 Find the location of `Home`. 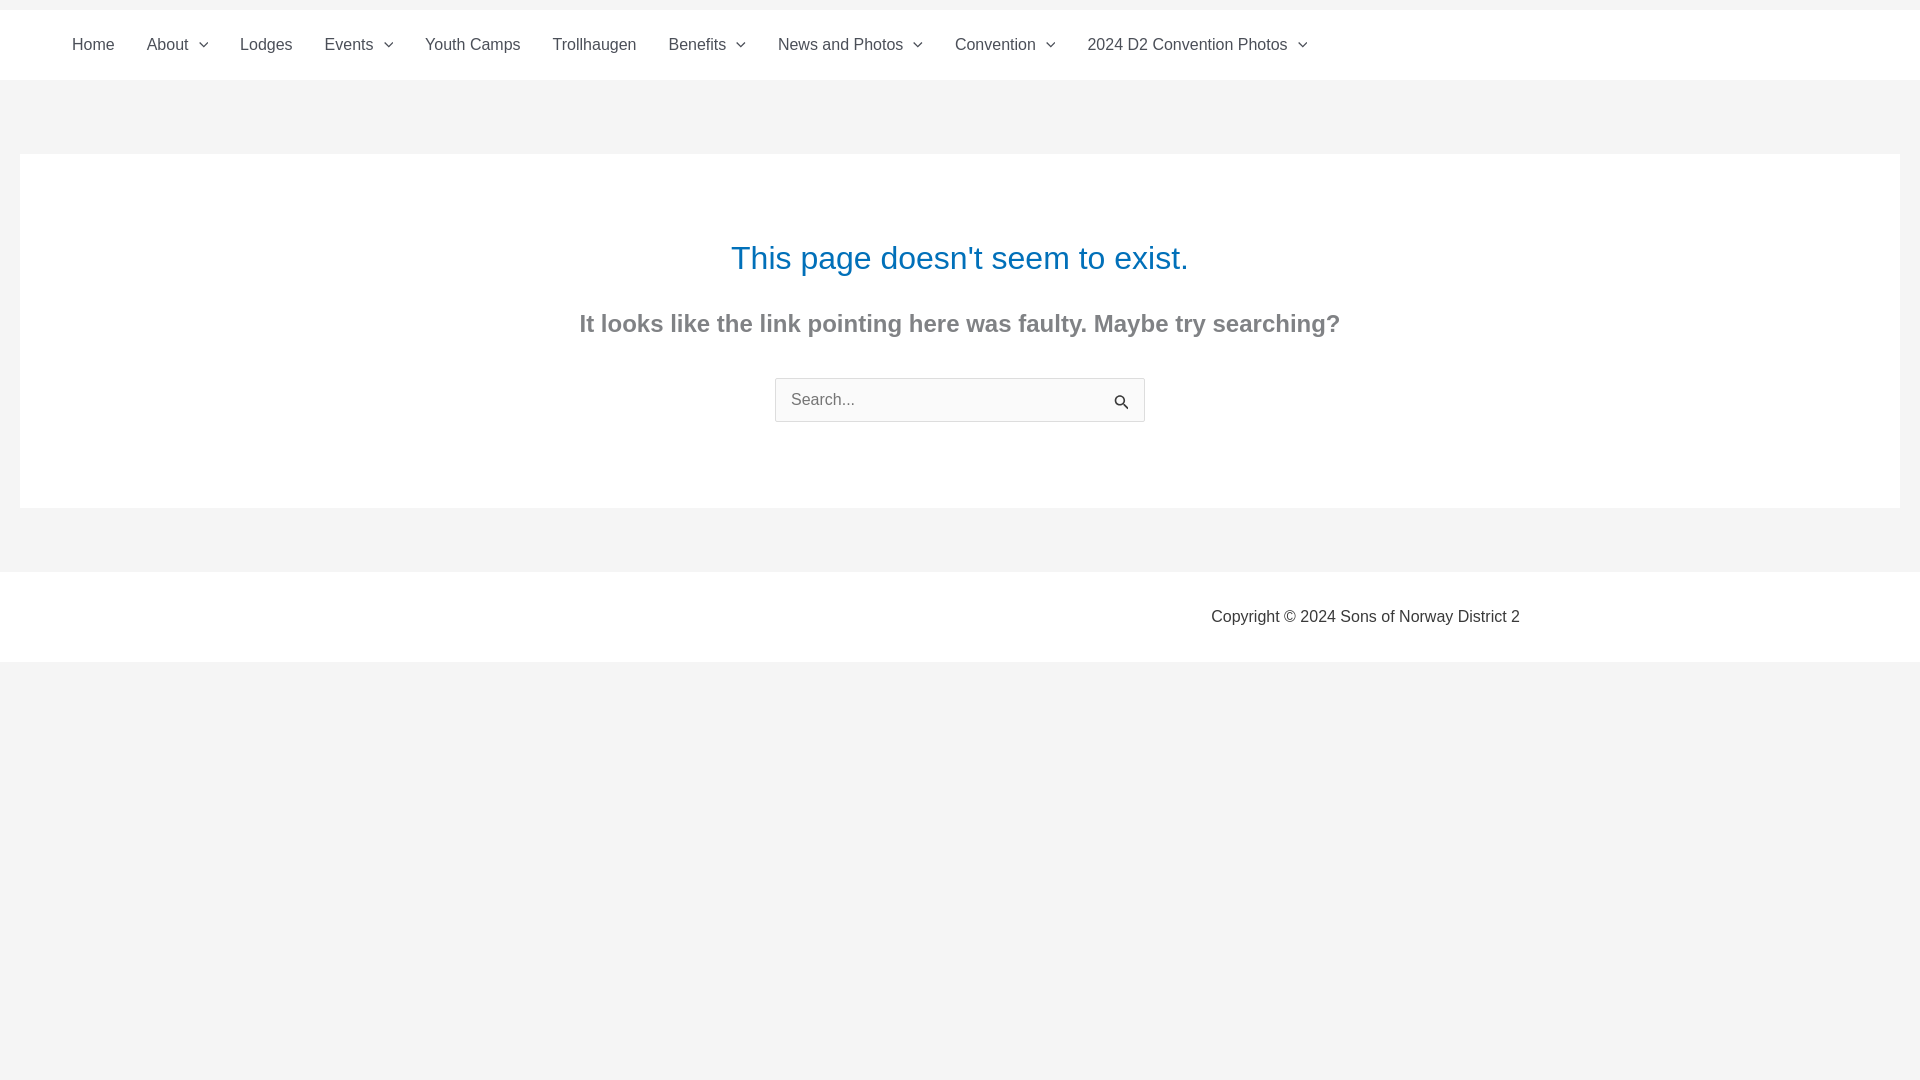

Home is located at coordinates (92, 44).